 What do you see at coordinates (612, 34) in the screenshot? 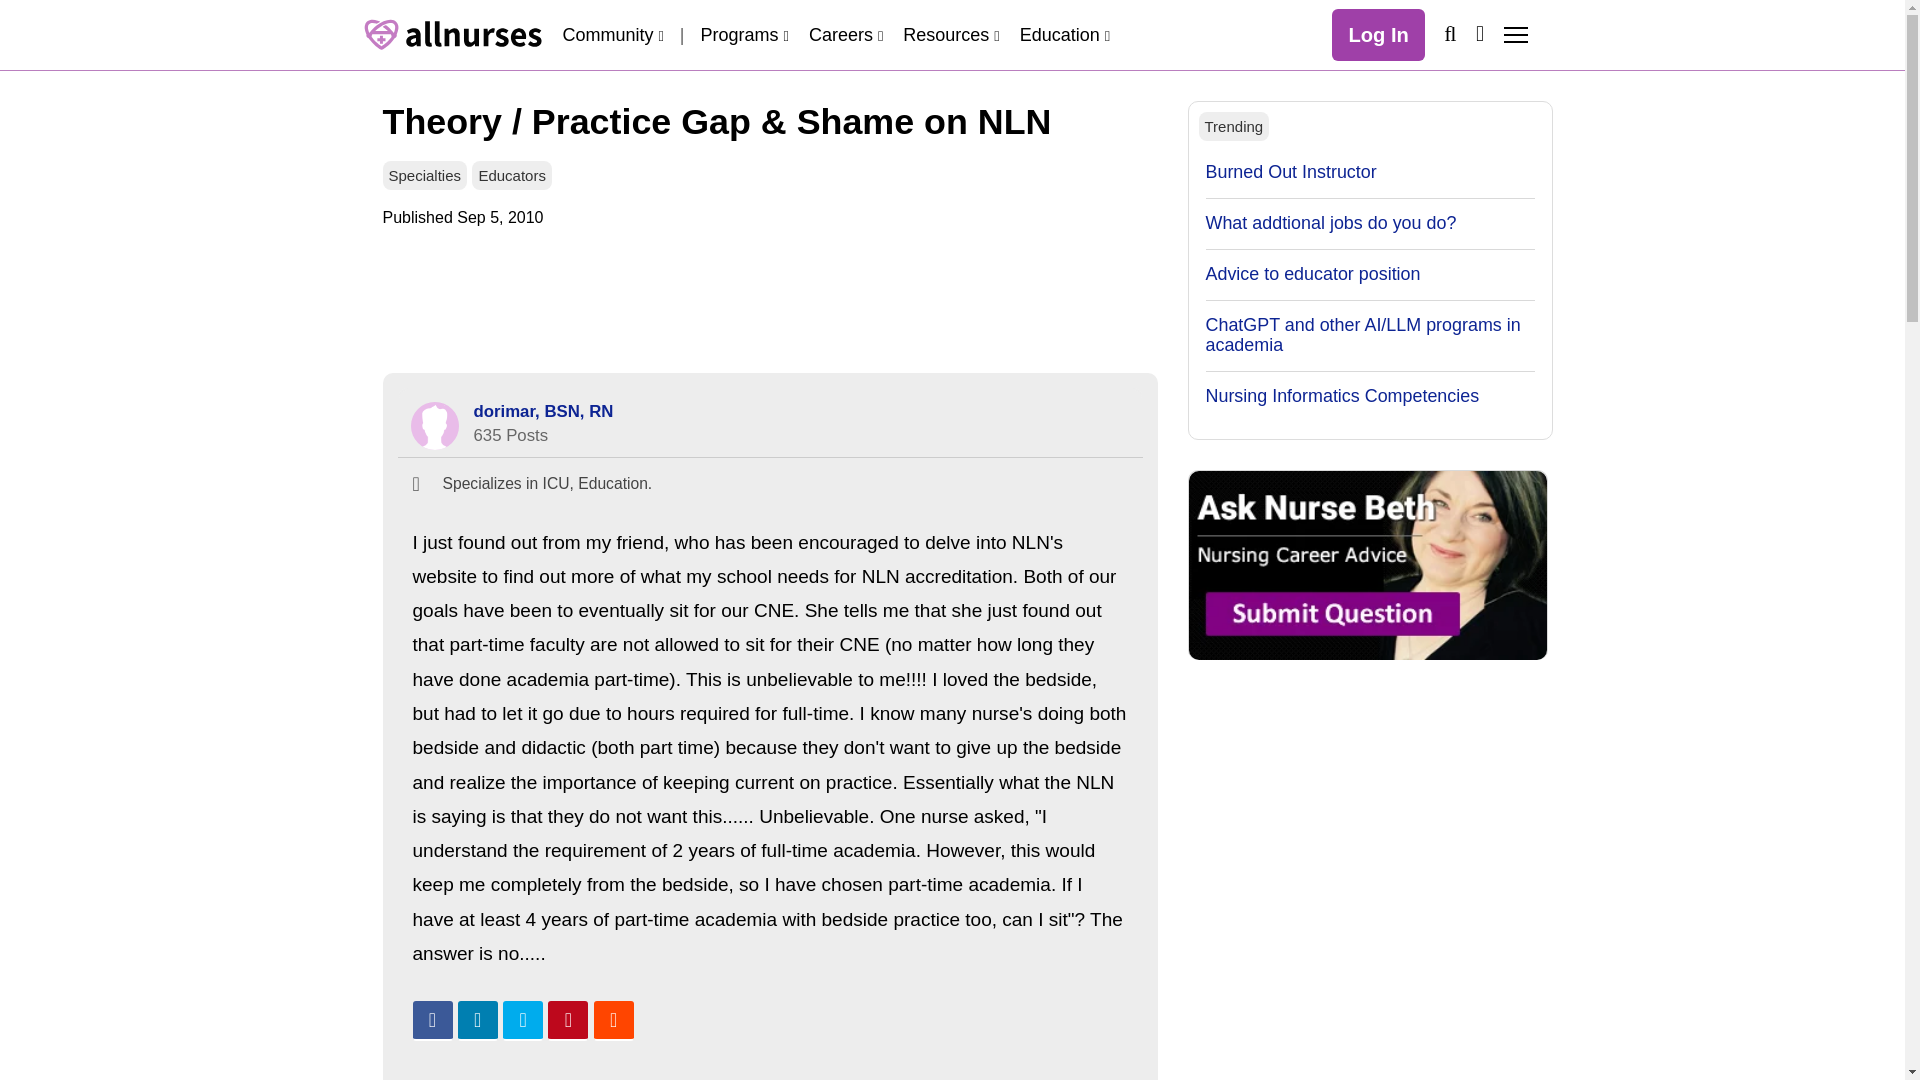
I see `Community` at bounding box center [612, 34].